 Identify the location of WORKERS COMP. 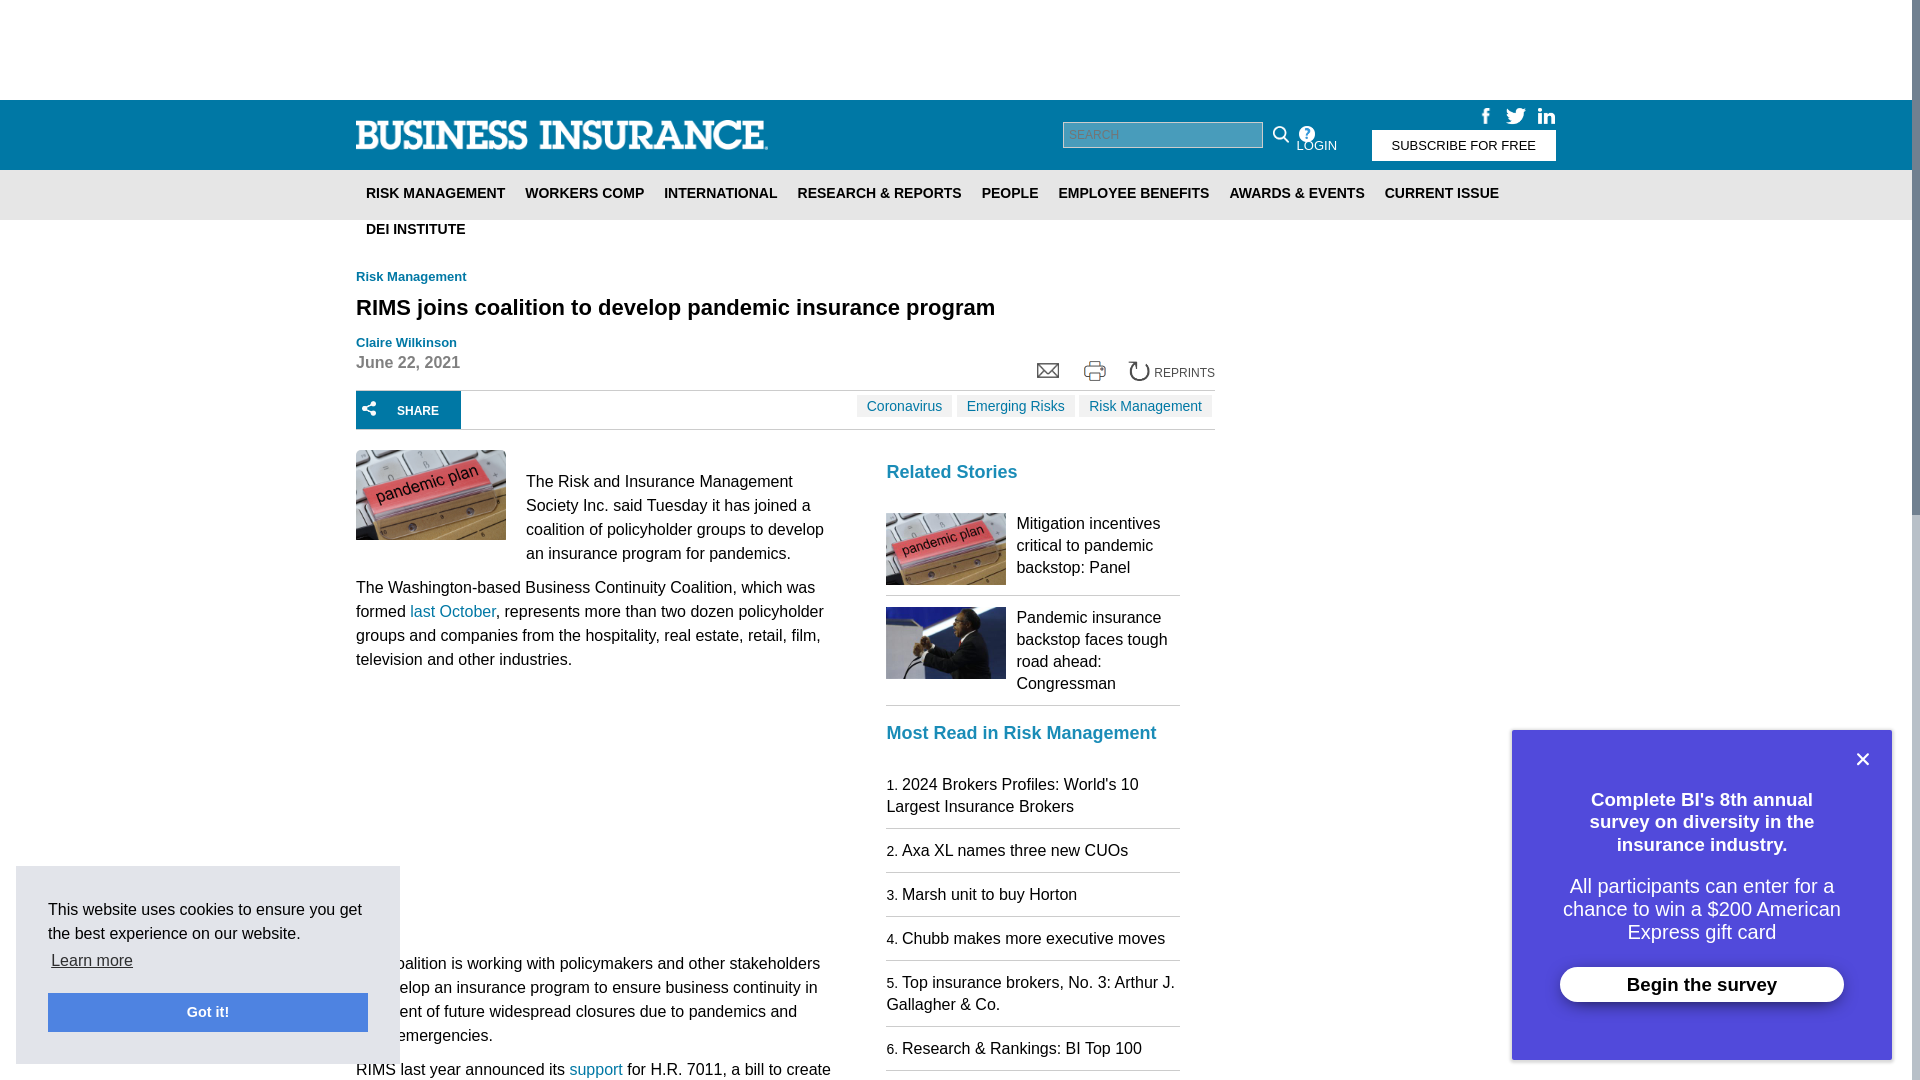
(584, 192).